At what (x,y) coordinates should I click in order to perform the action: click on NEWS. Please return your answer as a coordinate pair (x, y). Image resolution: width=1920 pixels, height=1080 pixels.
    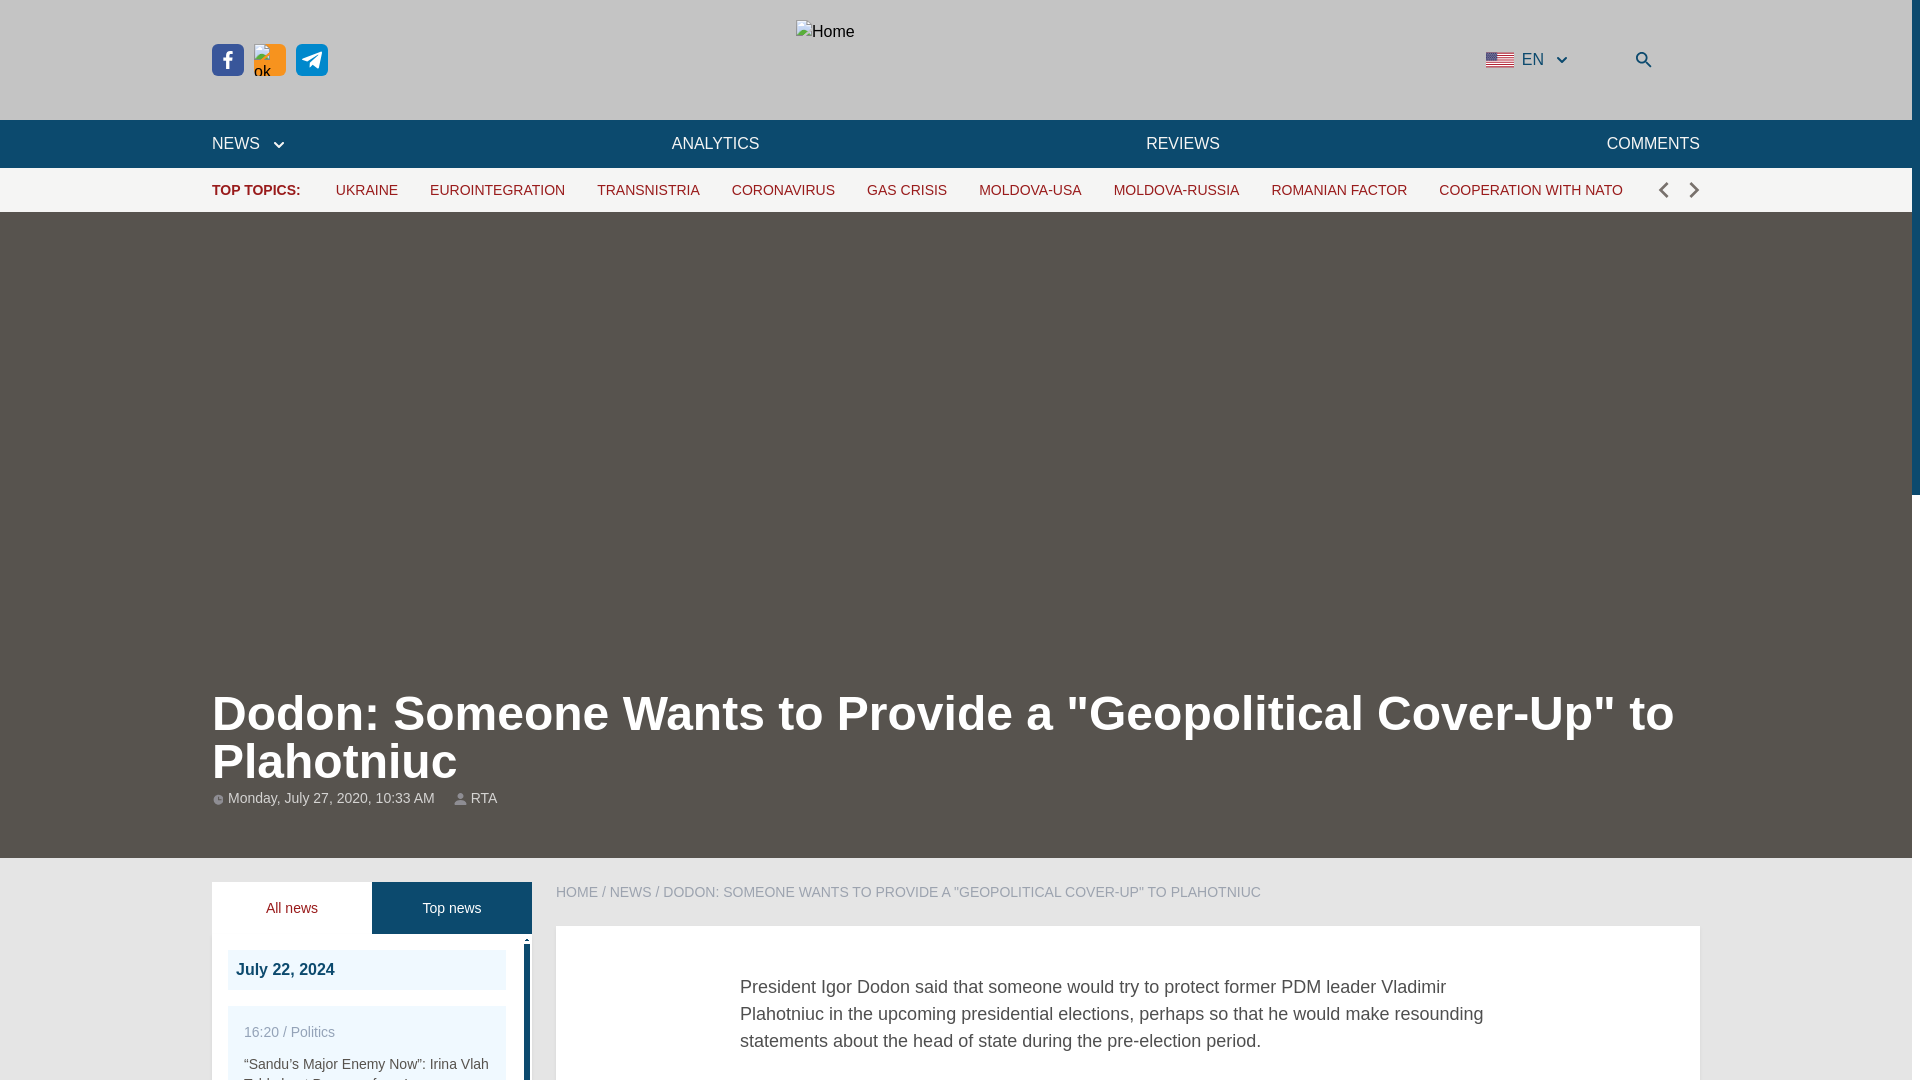
    Looking at the image, I should click on (248, 143).